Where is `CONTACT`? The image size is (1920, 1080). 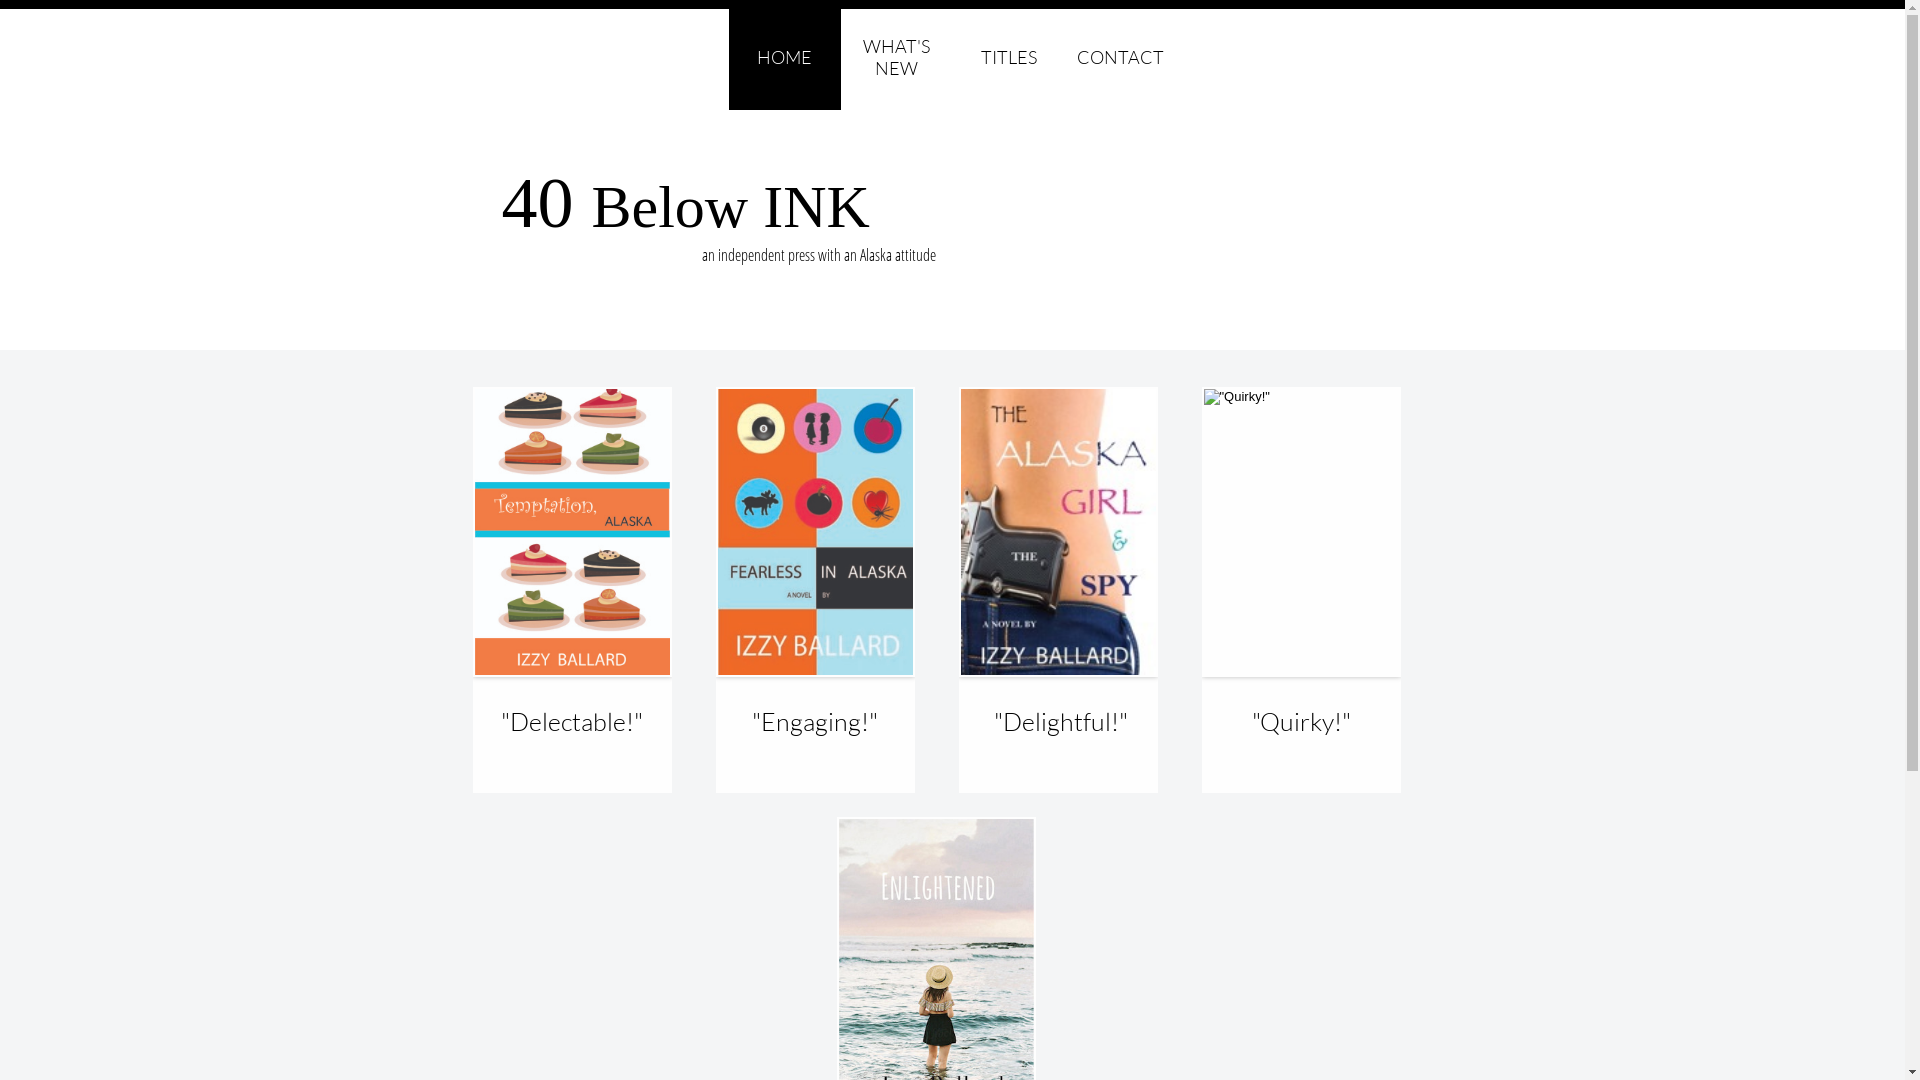
CONTACT is located at coordinates (1120, 58).